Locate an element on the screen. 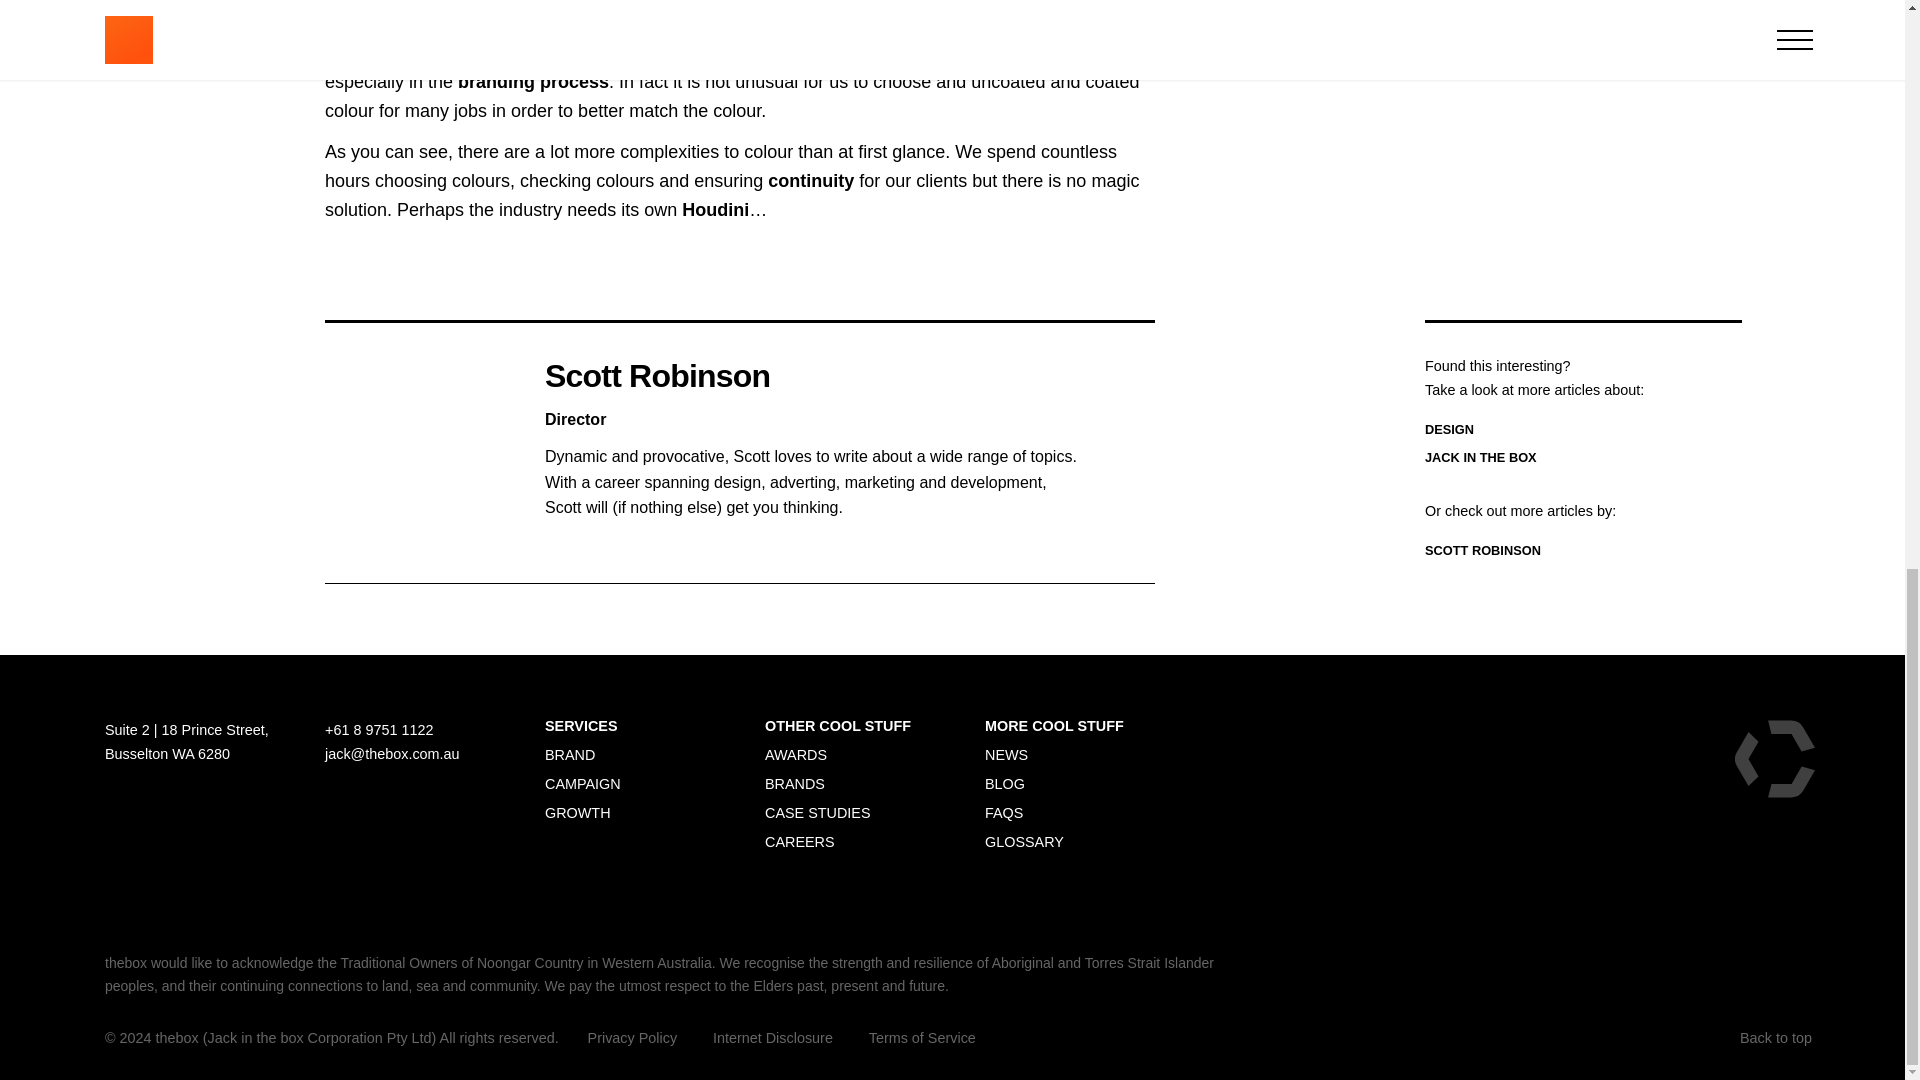  SCOTT ROBINSON is located at coordinates (1482, 550).